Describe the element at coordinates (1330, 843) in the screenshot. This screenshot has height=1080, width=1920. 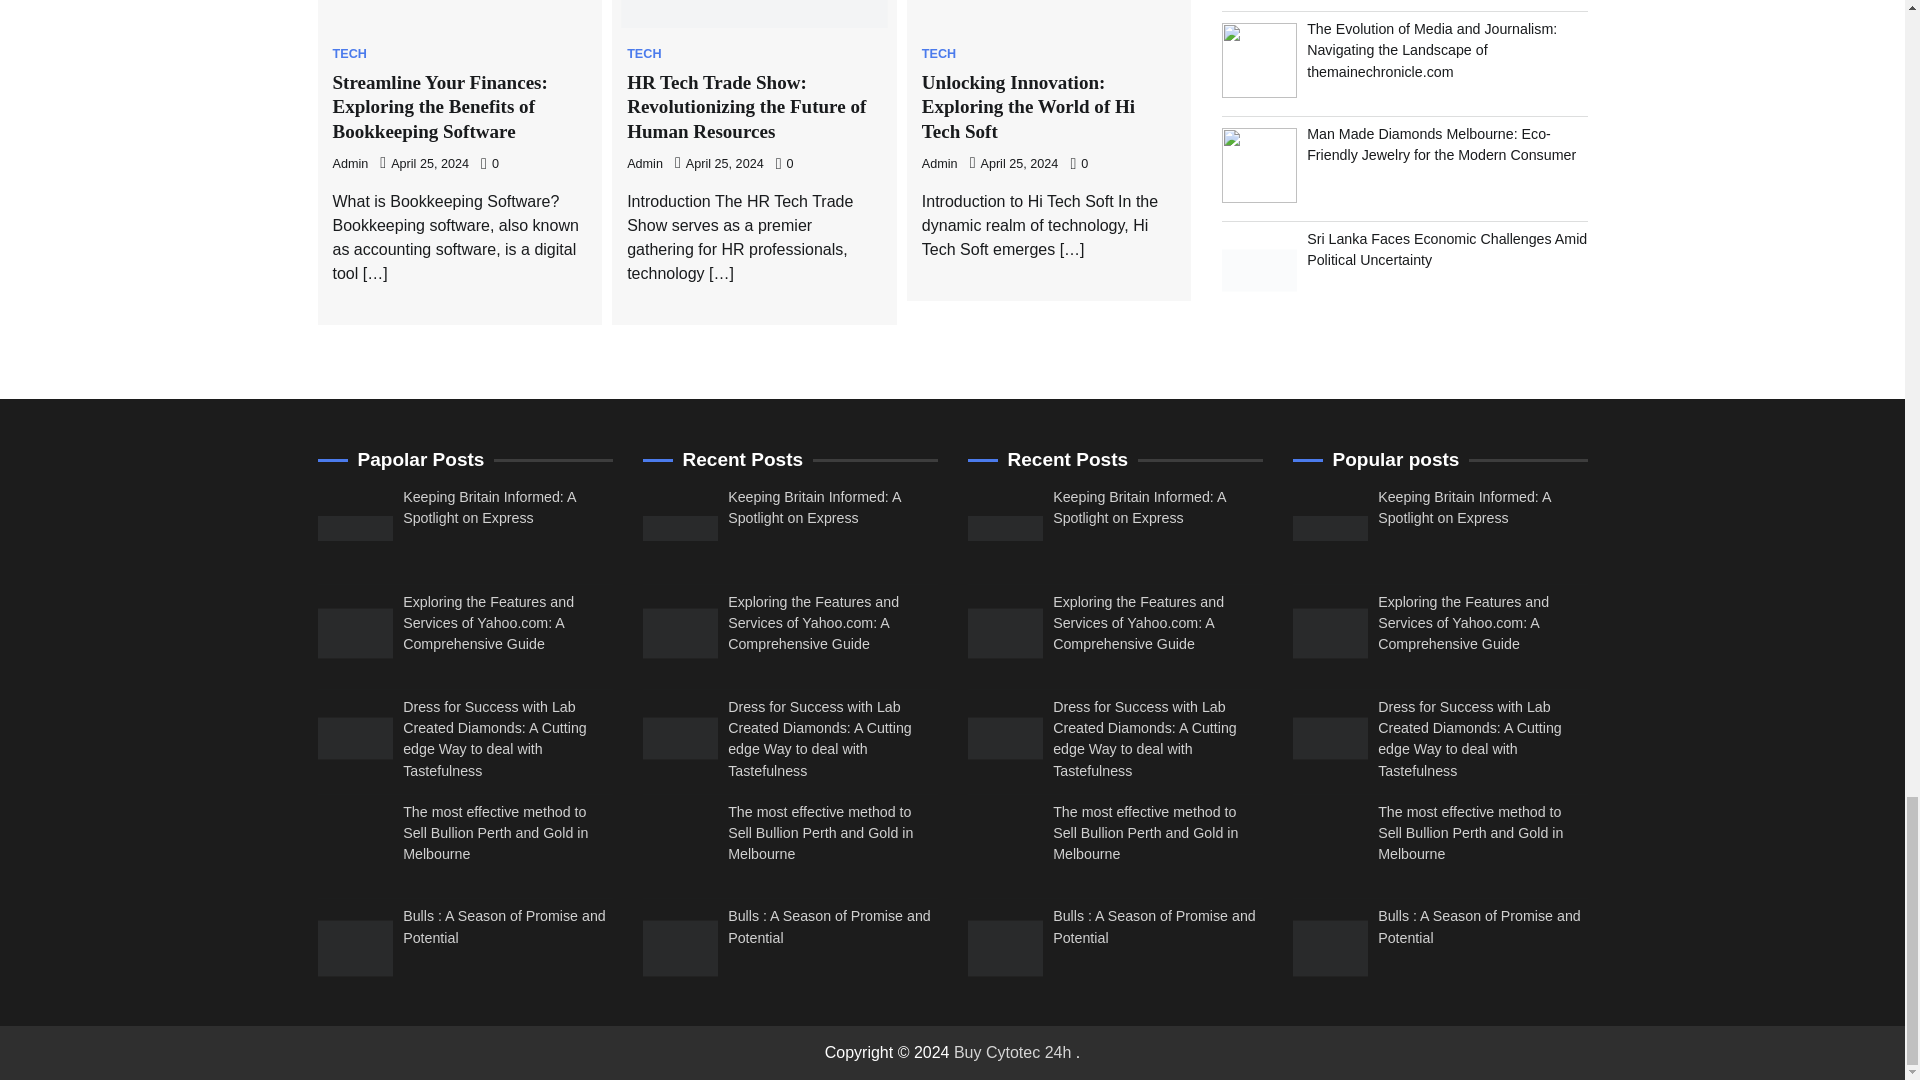
I see `sell gold Melbourne` at that location.